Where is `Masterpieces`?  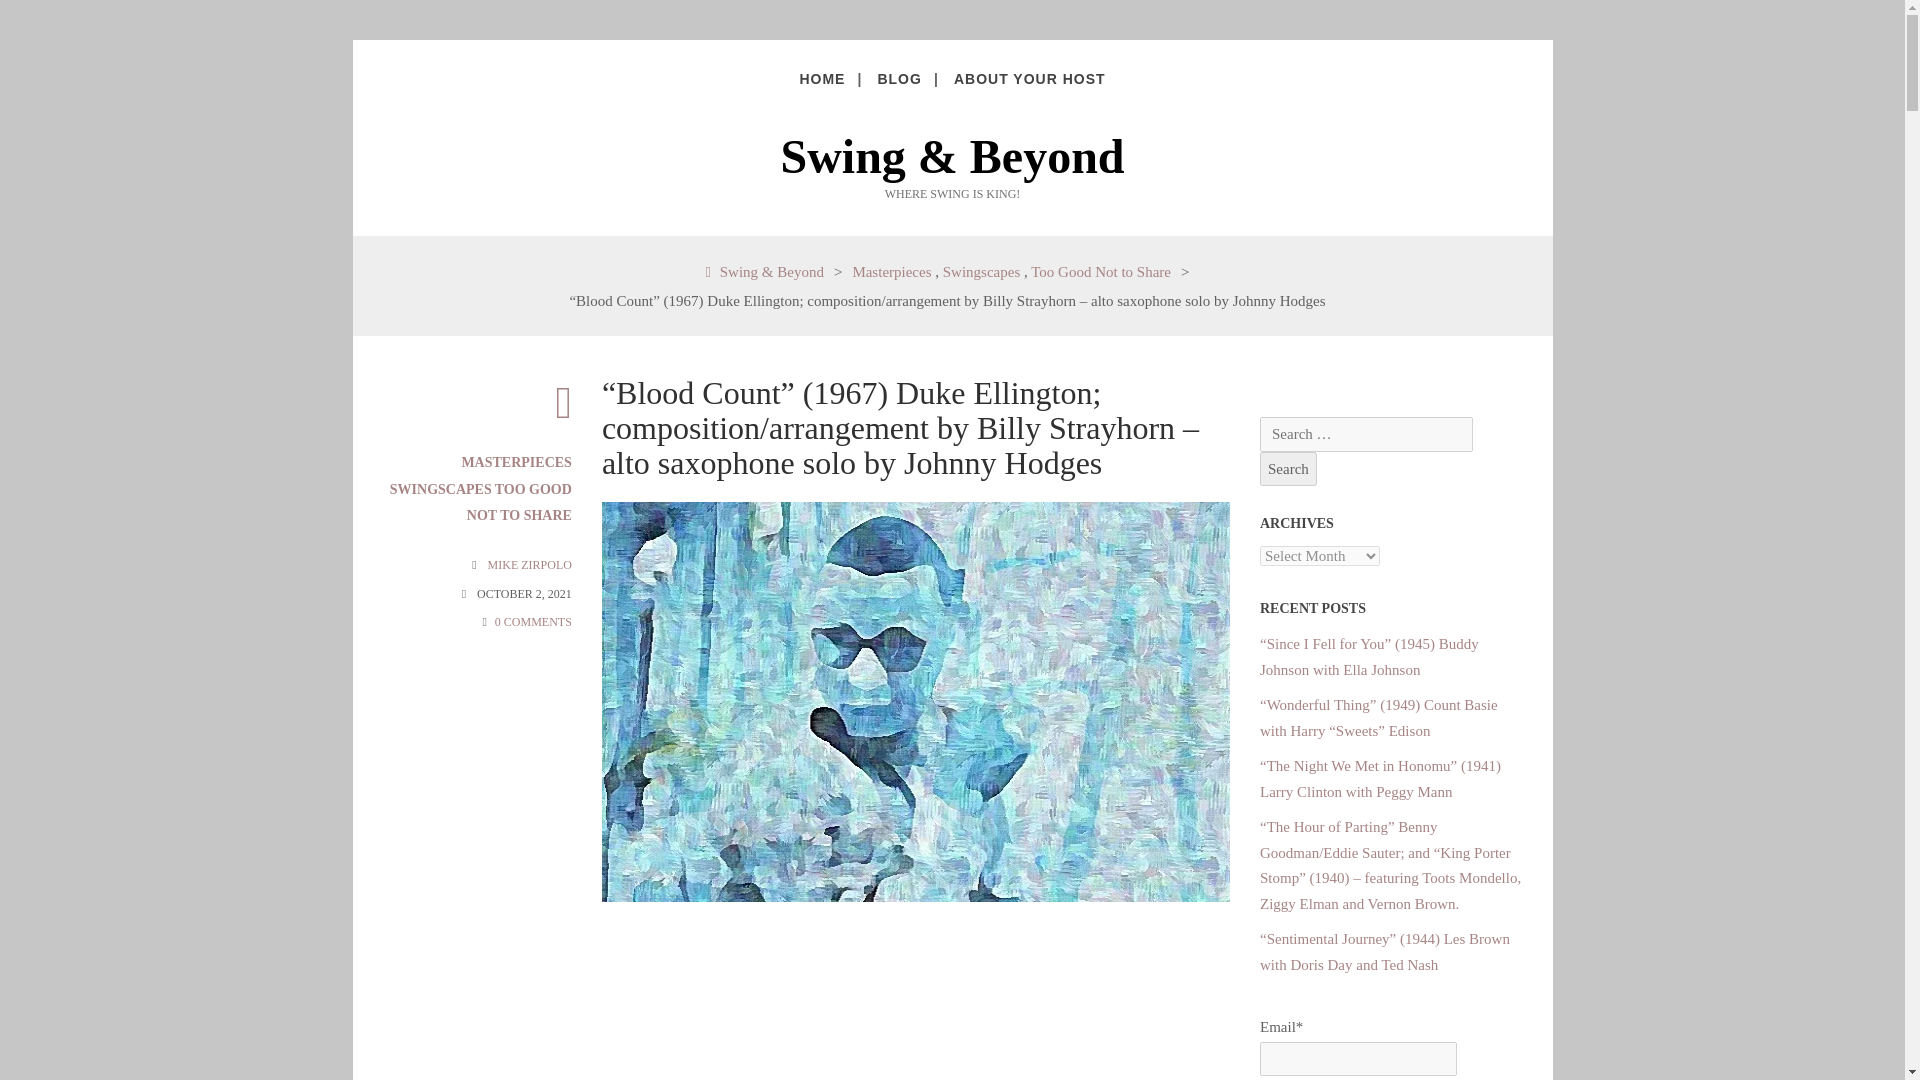 Masterpieces is located at coordinates (892, 271).